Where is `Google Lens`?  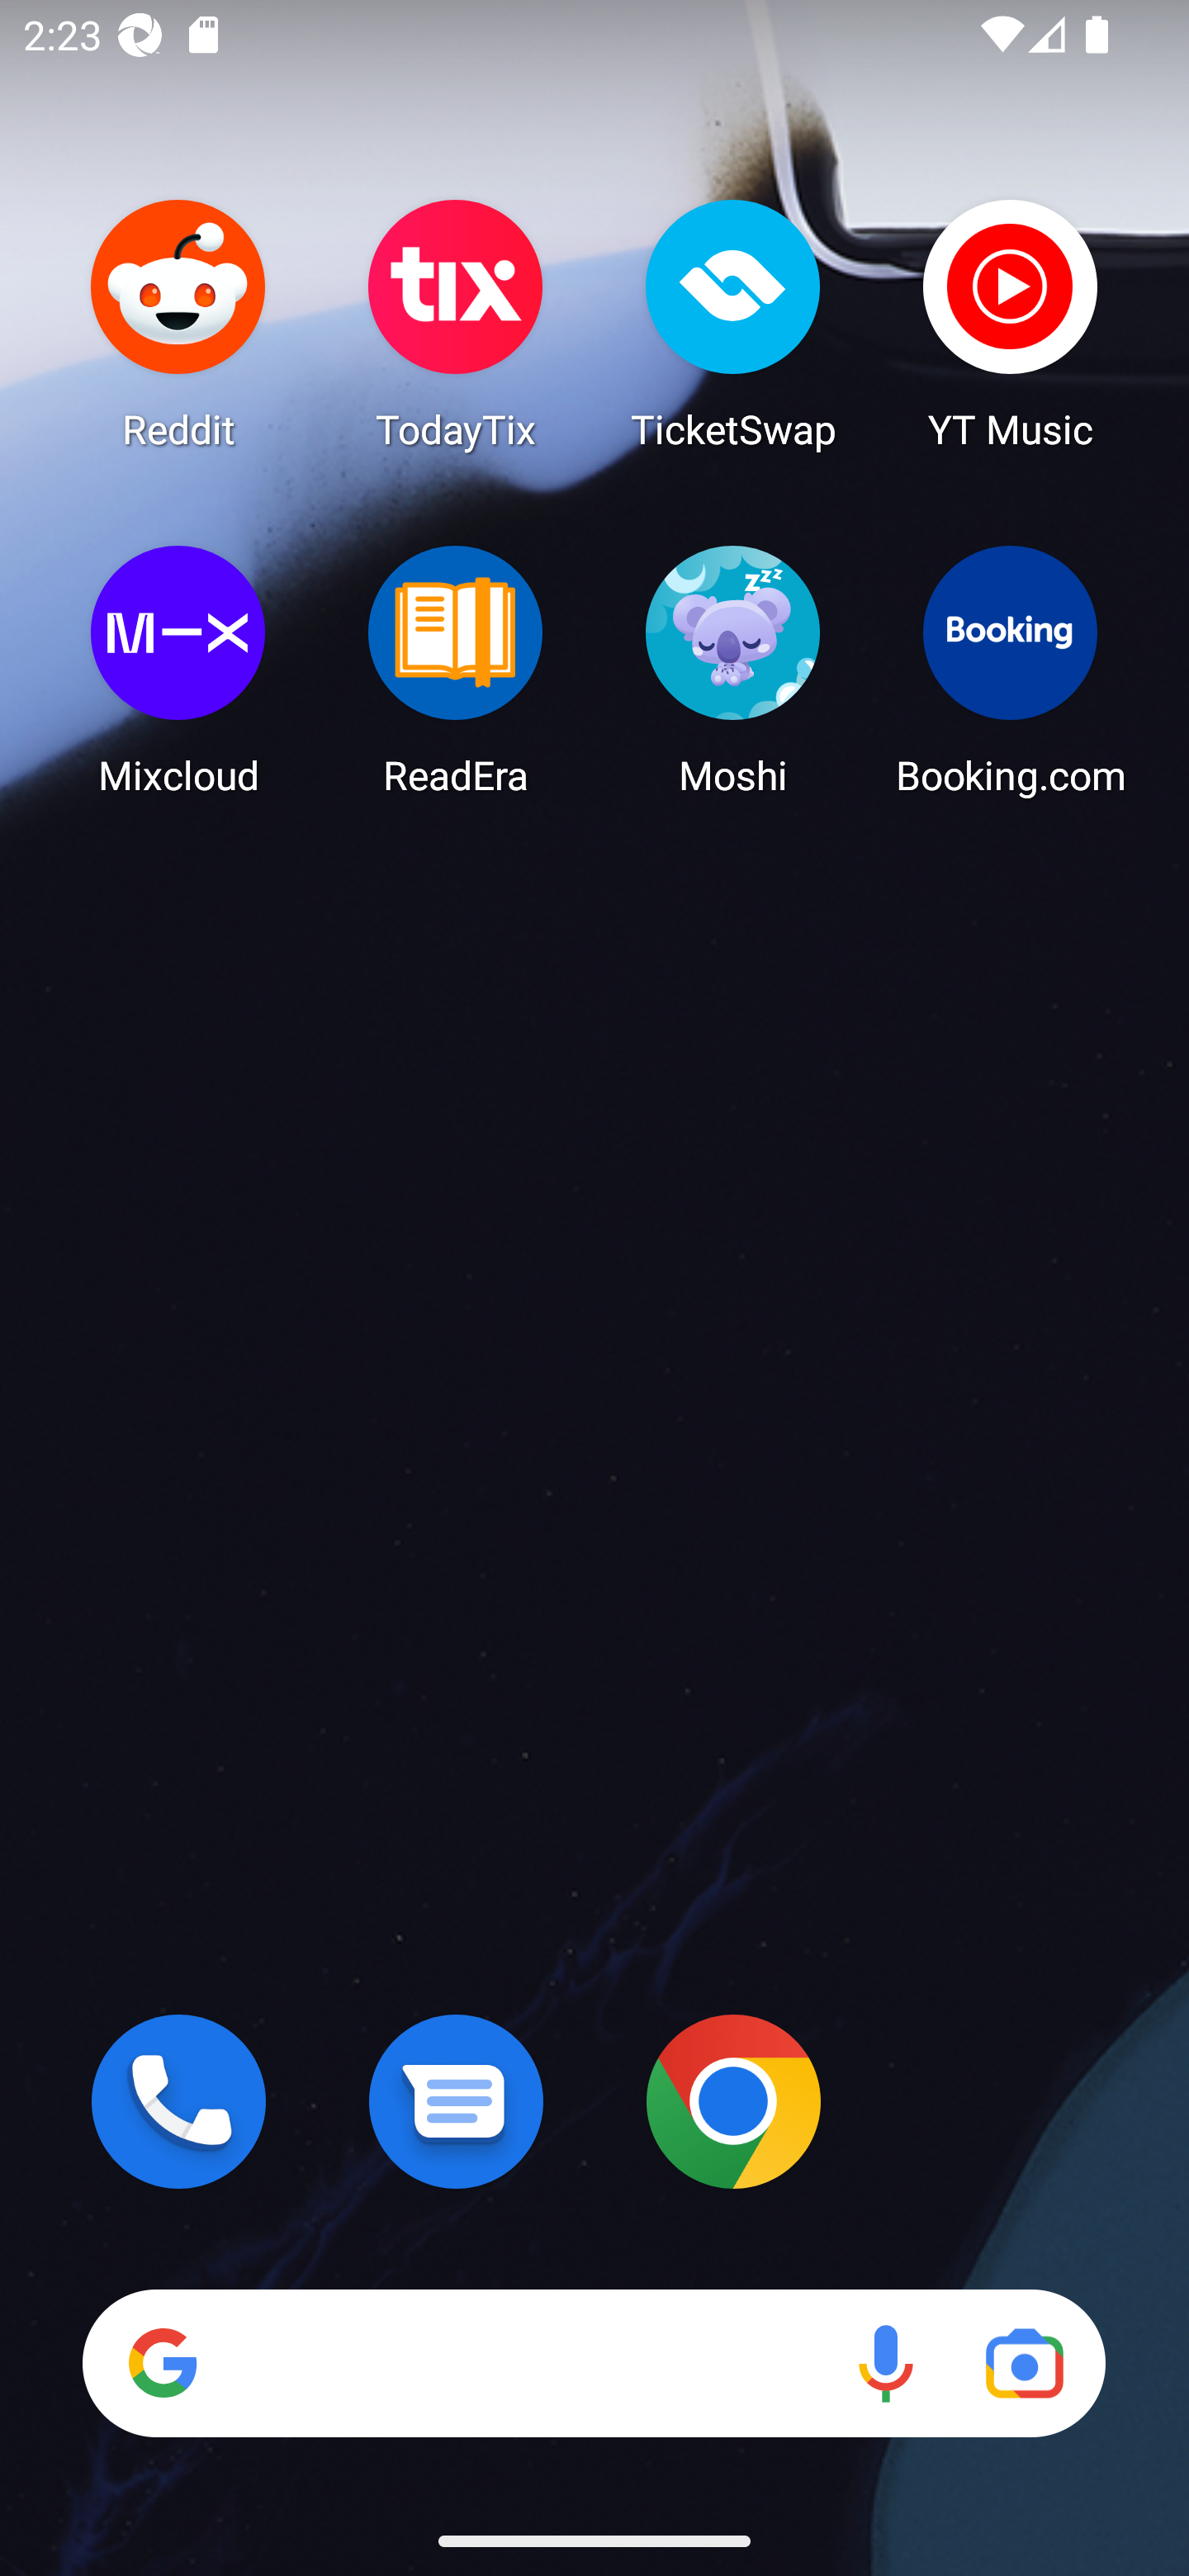
Google Lens is located at coordinates (1024, 2363).